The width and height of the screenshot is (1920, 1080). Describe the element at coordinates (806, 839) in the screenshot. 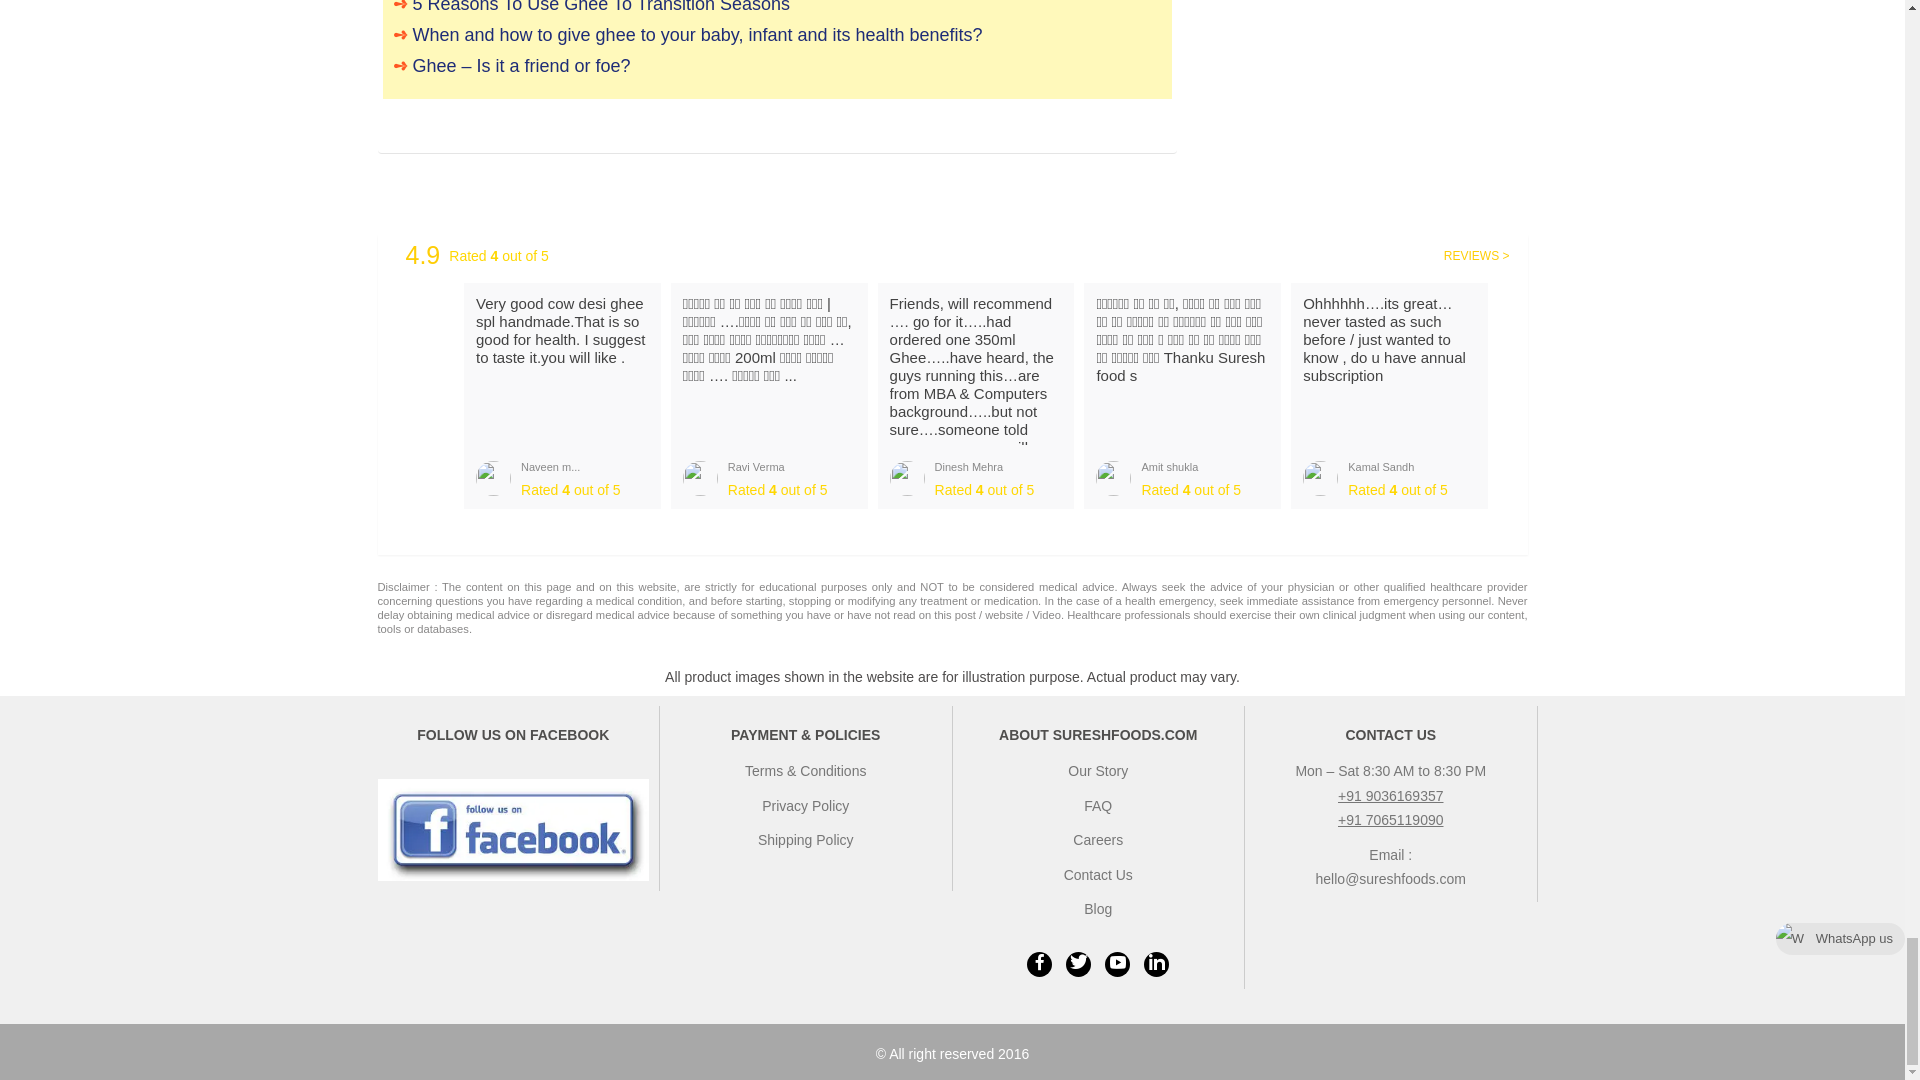

I see `Shipping Policy` at that location.